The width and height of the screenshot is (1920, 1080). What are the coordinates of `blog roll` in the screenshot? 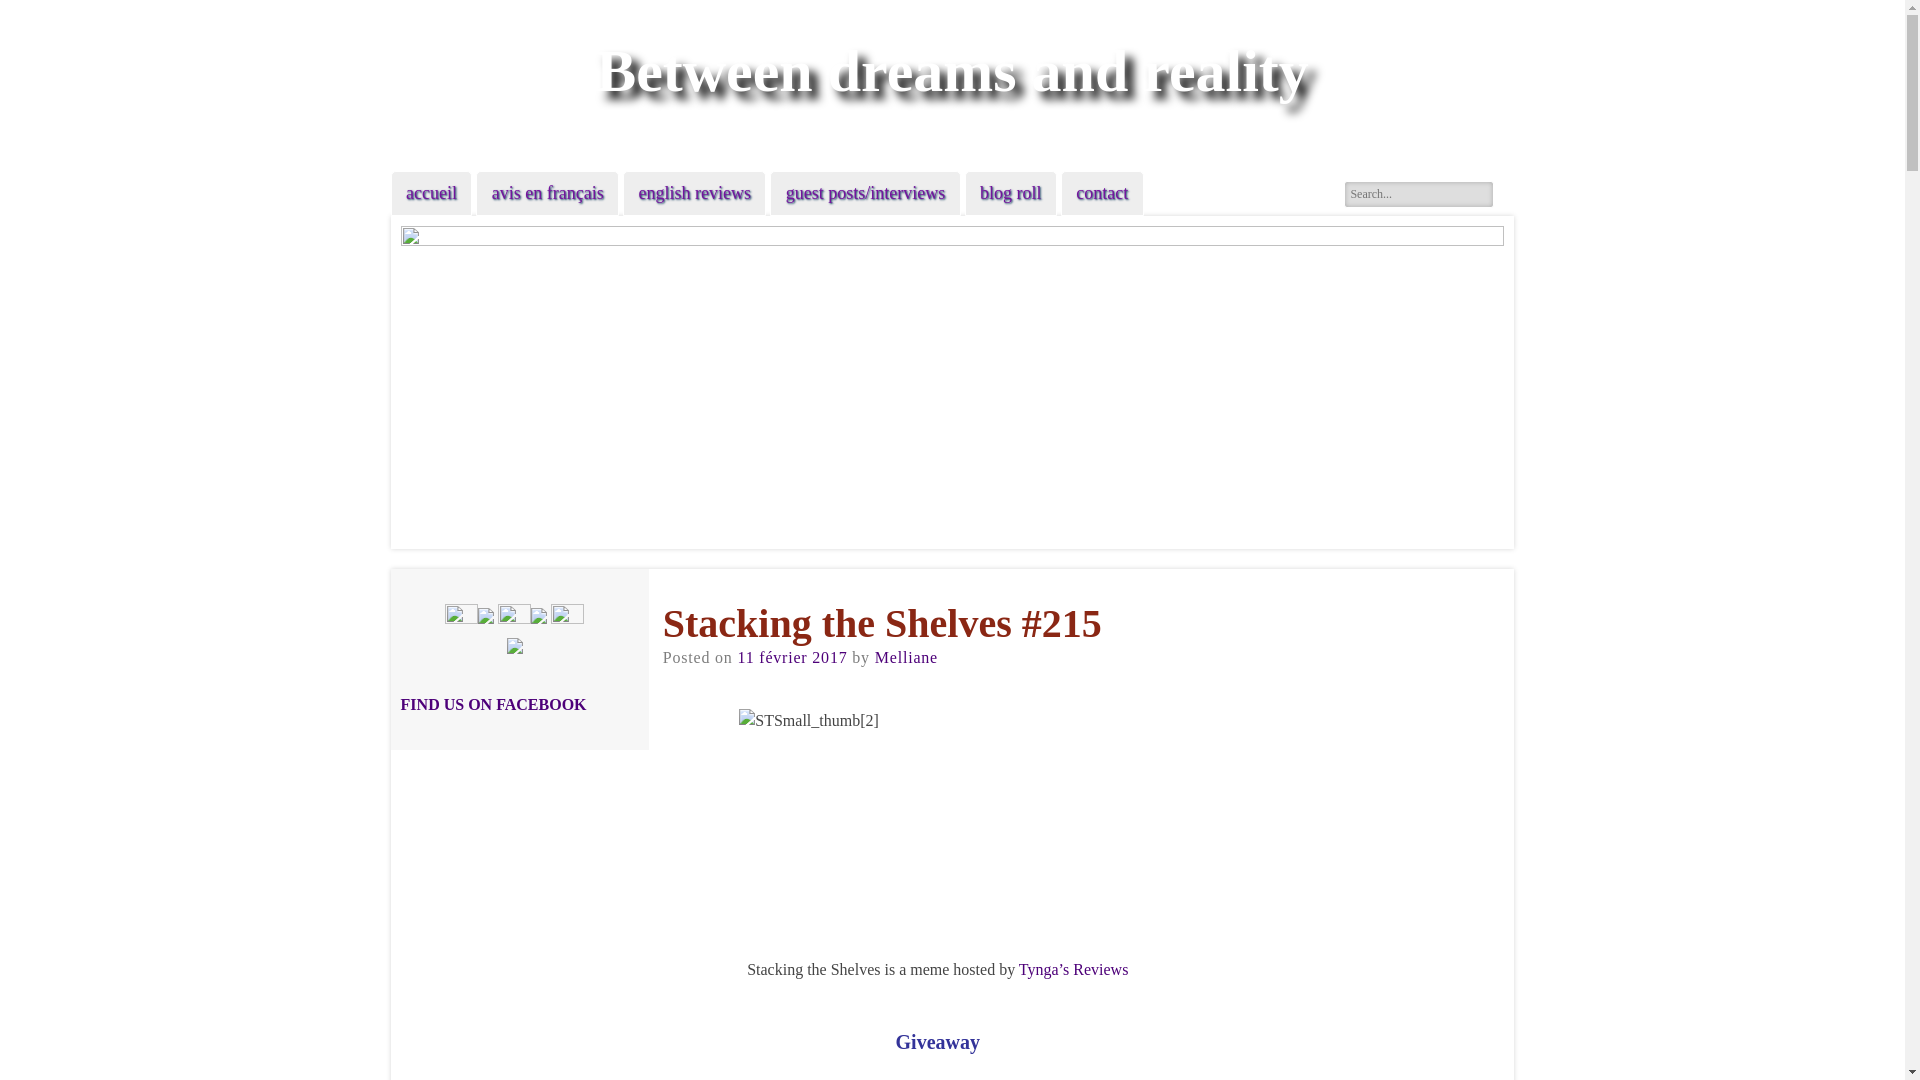 It's located at (1010, 192).